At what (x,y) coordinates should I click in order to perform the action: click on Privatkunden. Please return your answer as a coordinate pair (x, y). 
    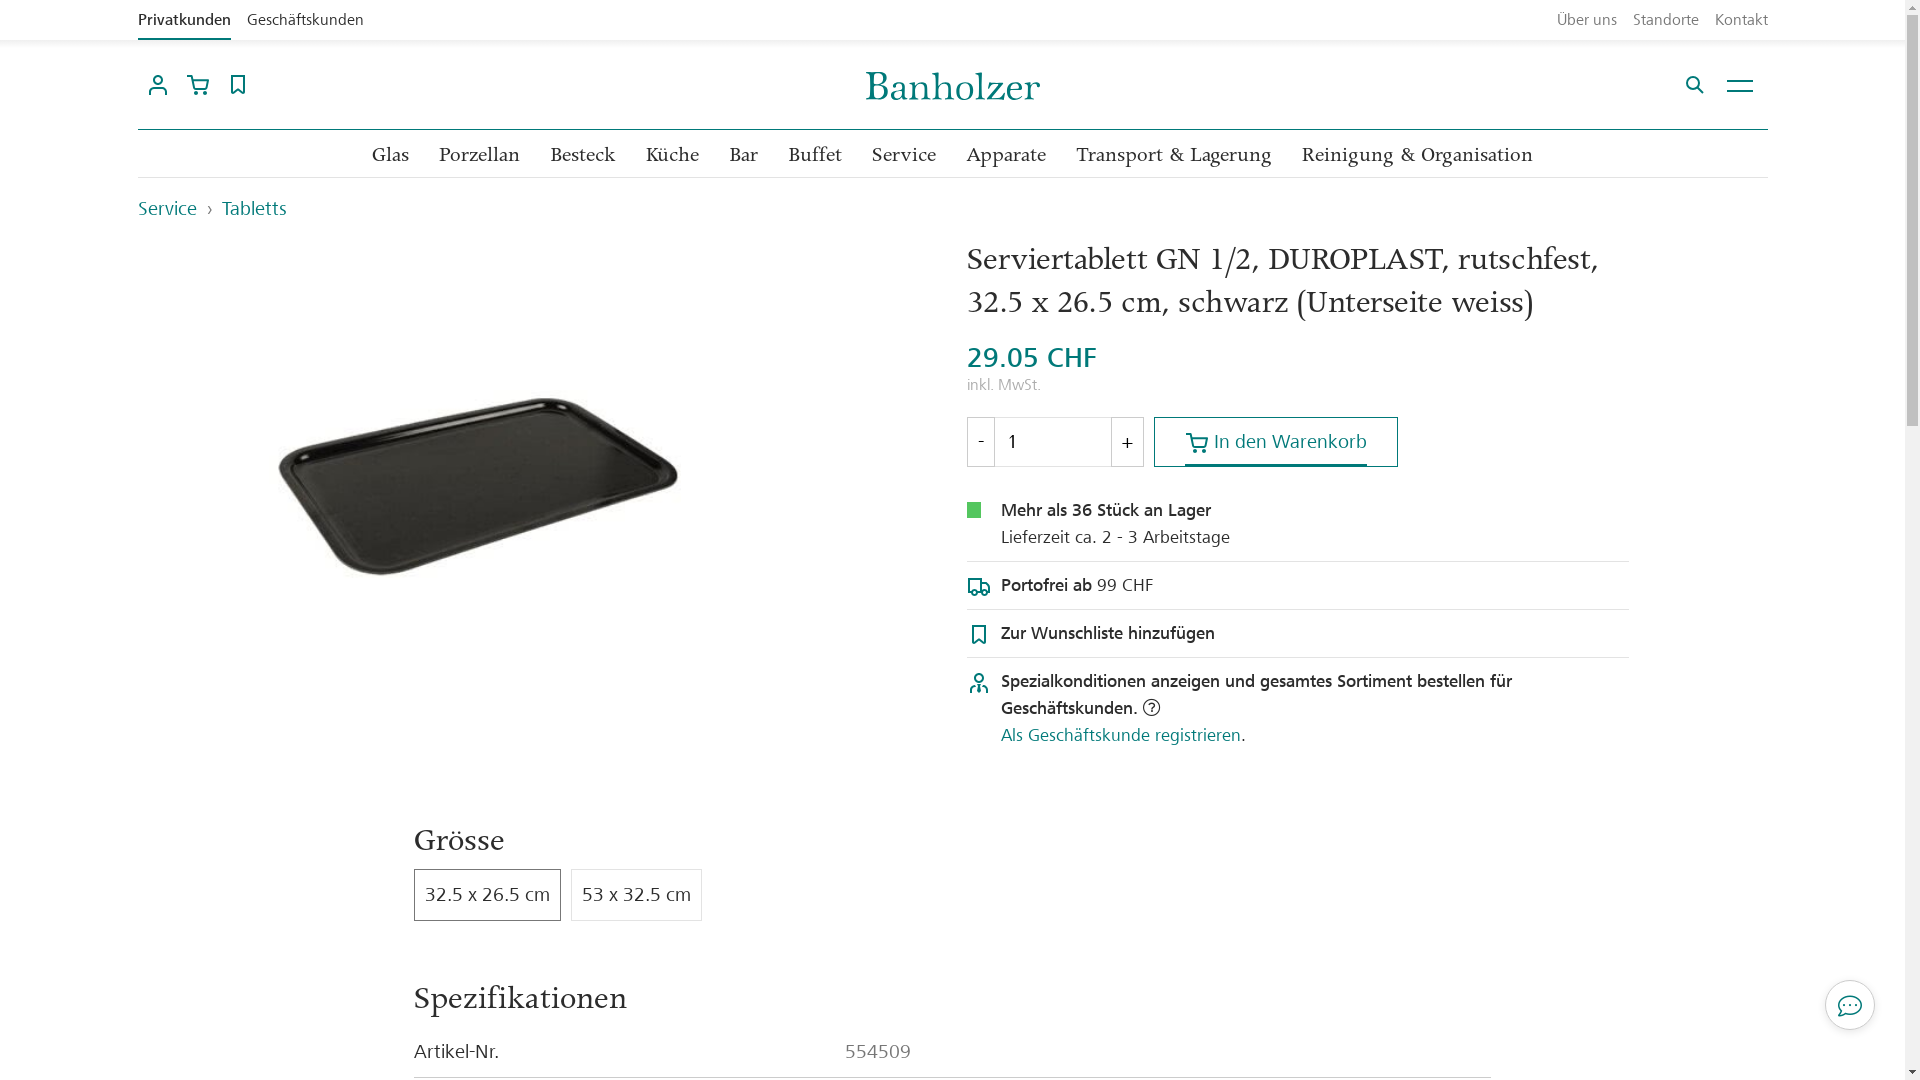
    Looking at the image, I should click on (184, 20).